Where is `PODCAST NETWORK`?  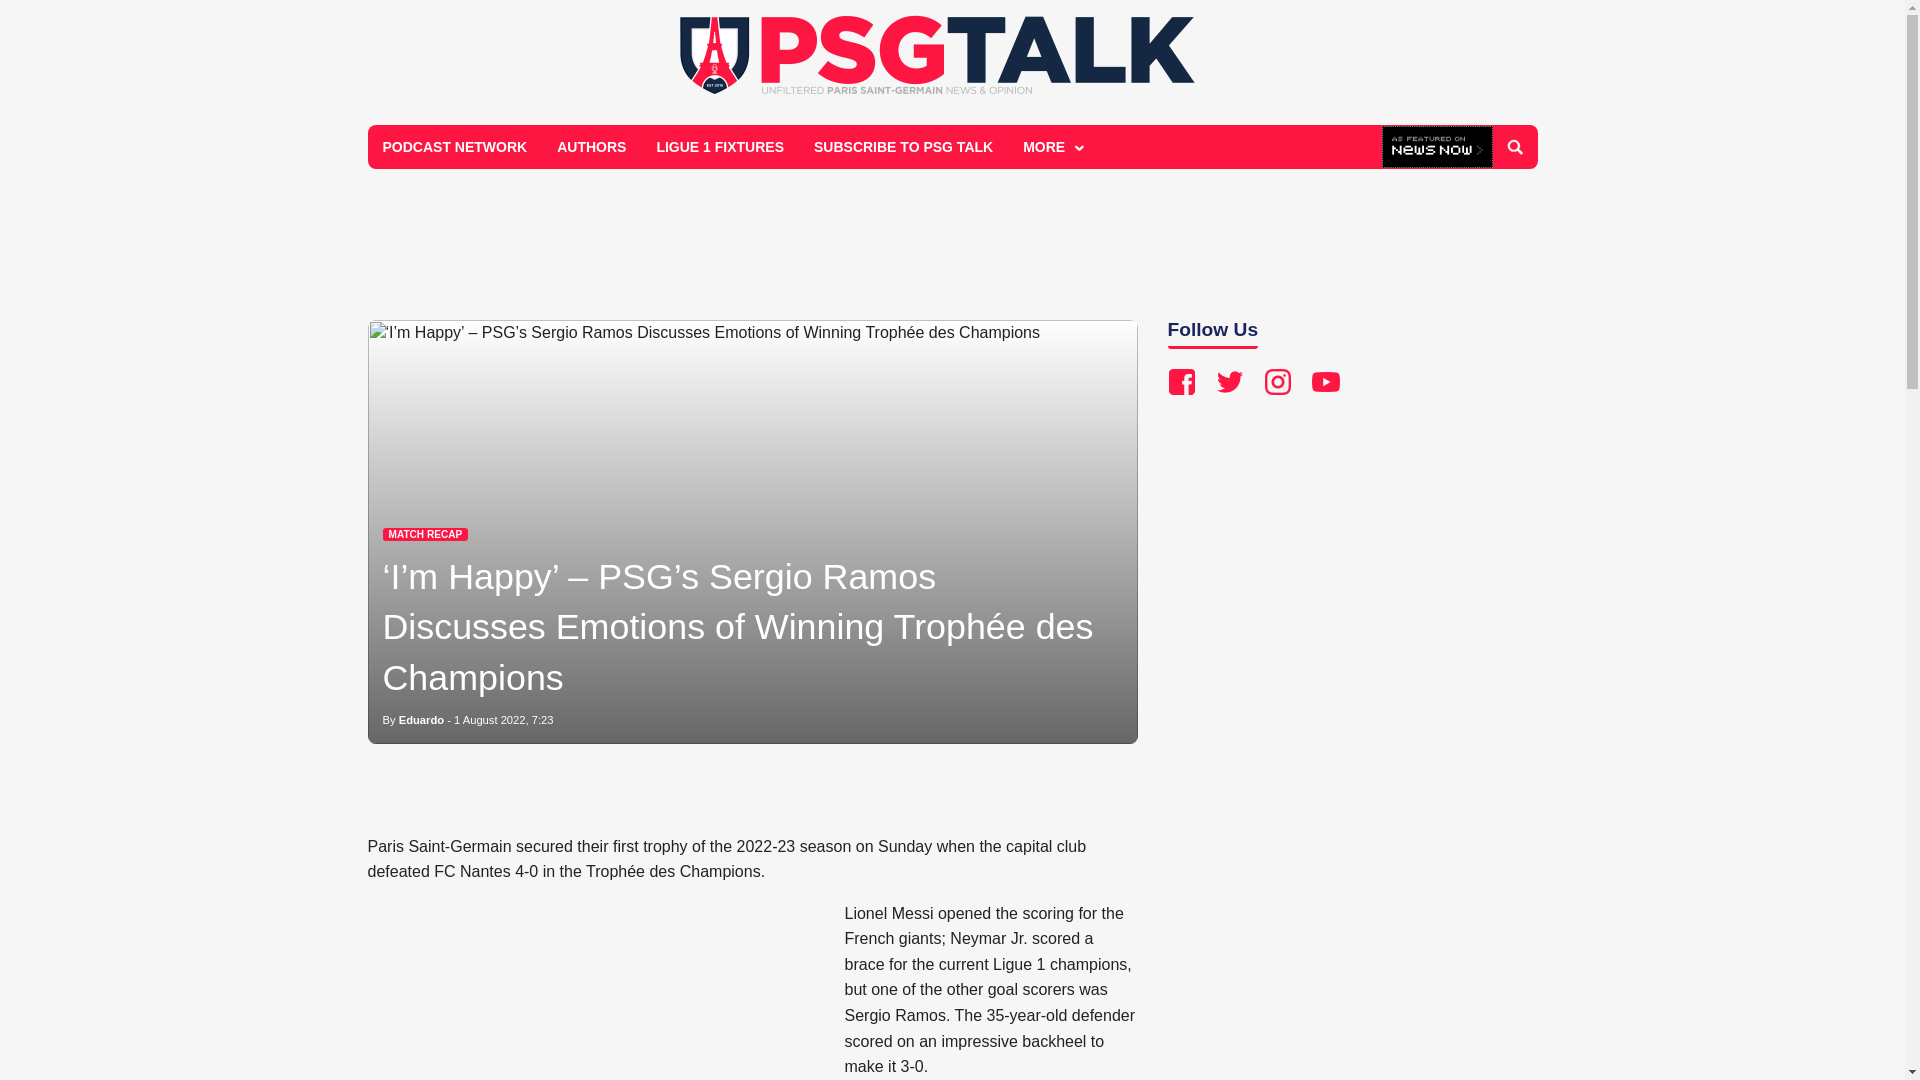 PODCAST NETWORK is located at coordinates (456, 146).